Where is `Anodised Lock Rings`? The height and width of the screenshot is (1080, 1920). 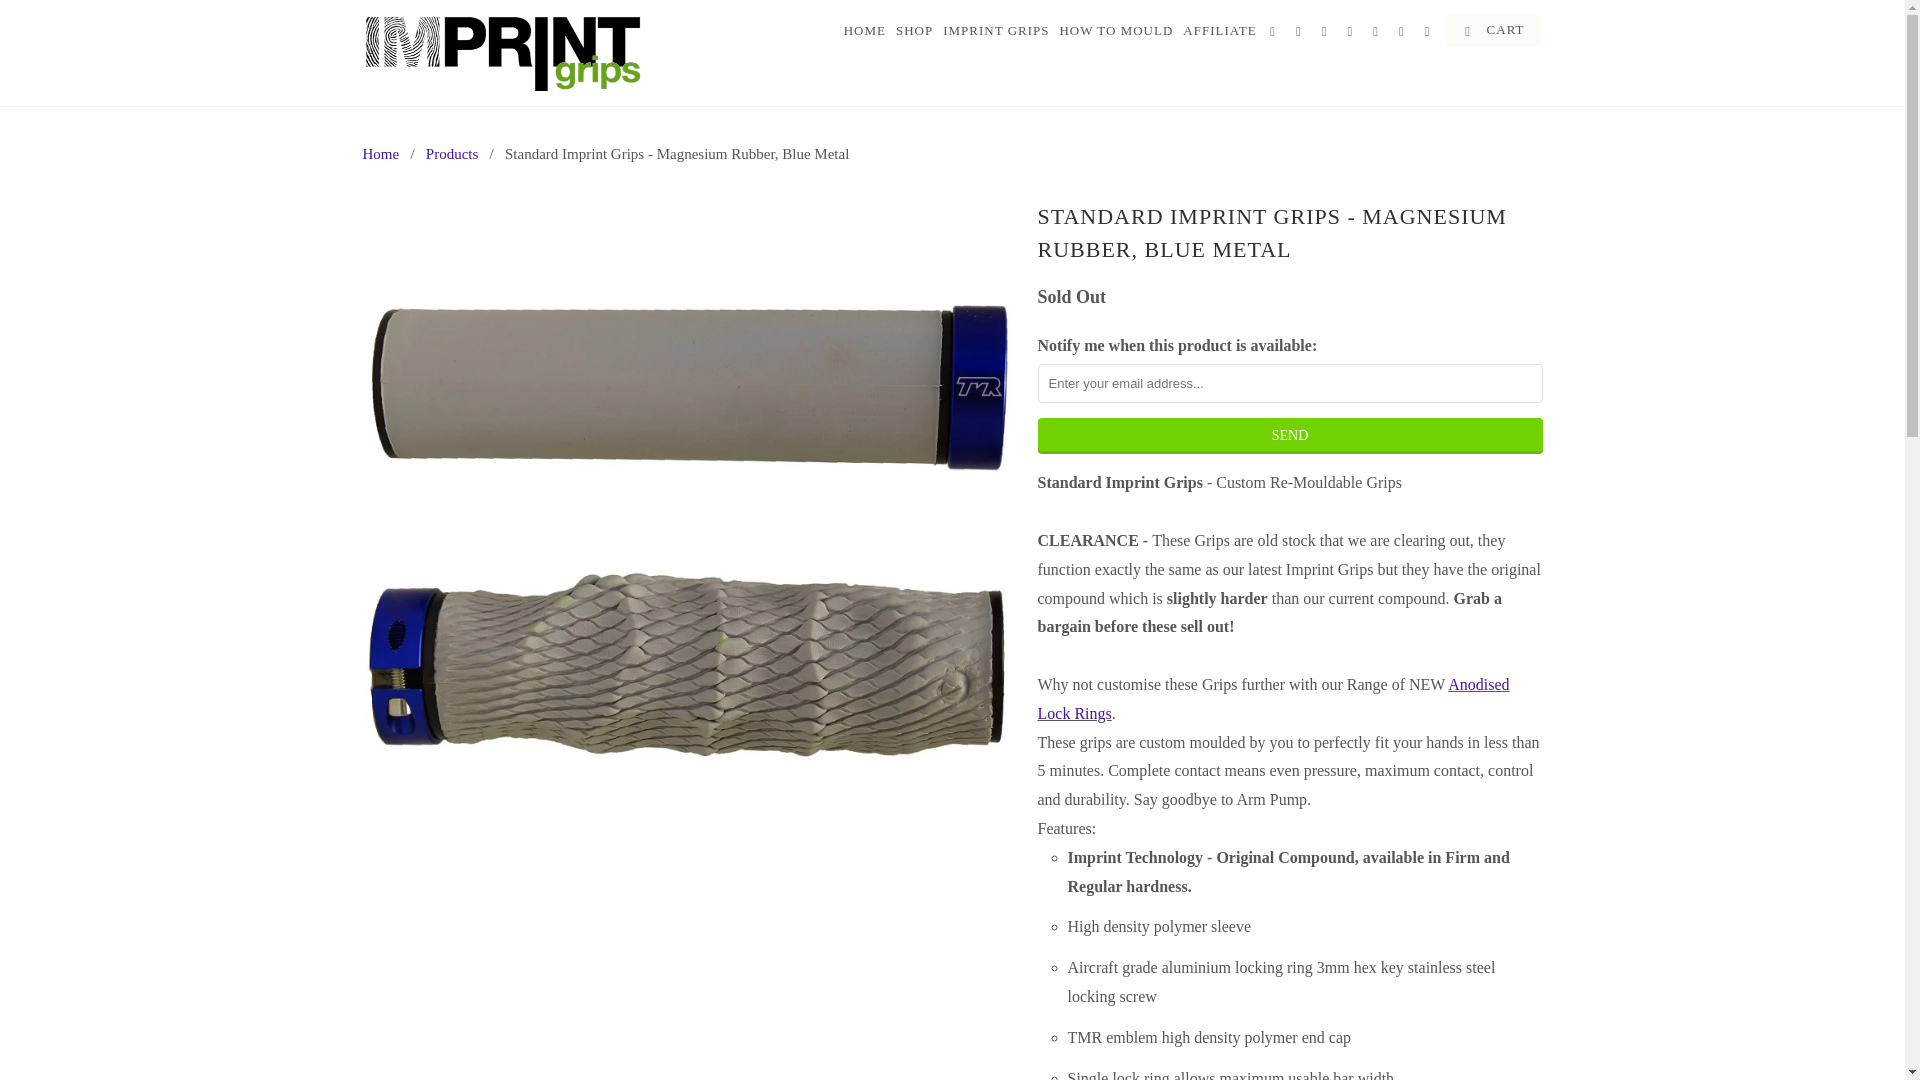
Anodised Lock Rings is located at coordinates (1274, 699).